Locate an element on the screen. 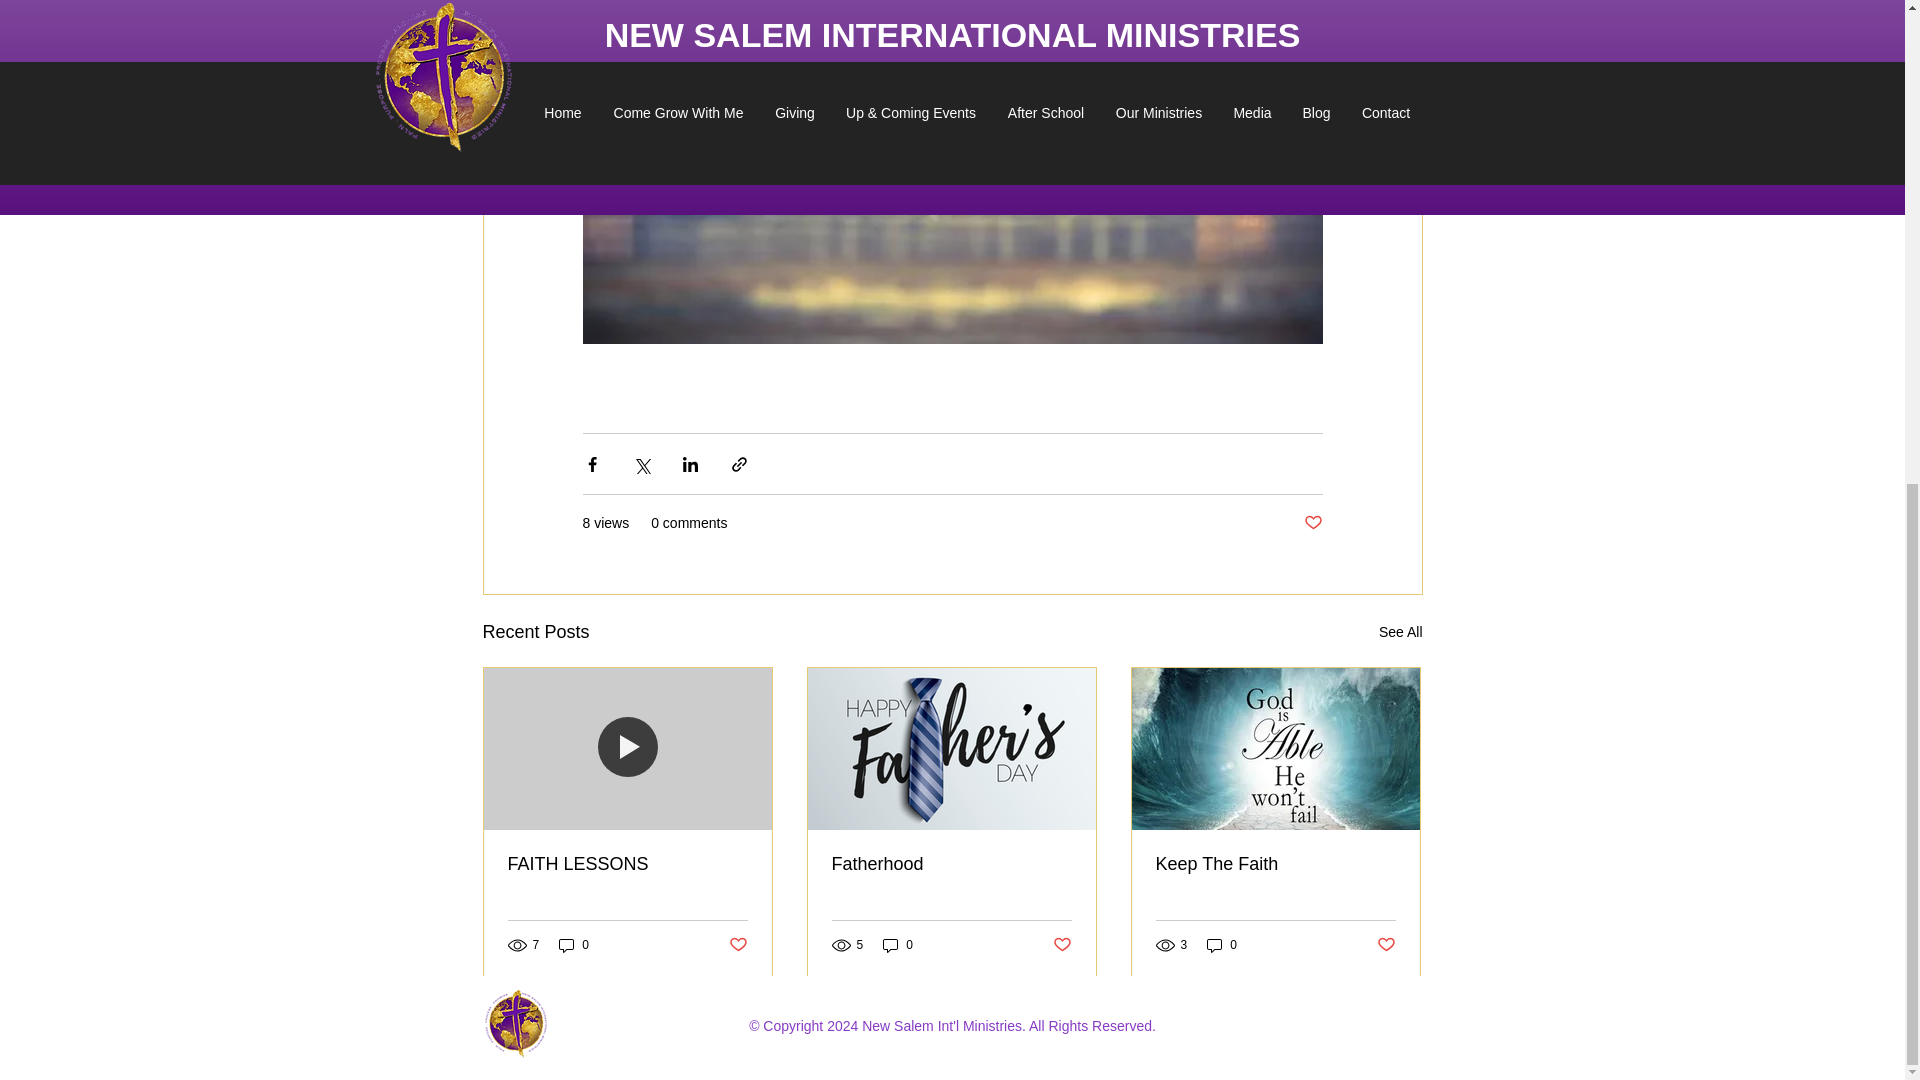  Fatherhood is located at coordinates (951, 864).